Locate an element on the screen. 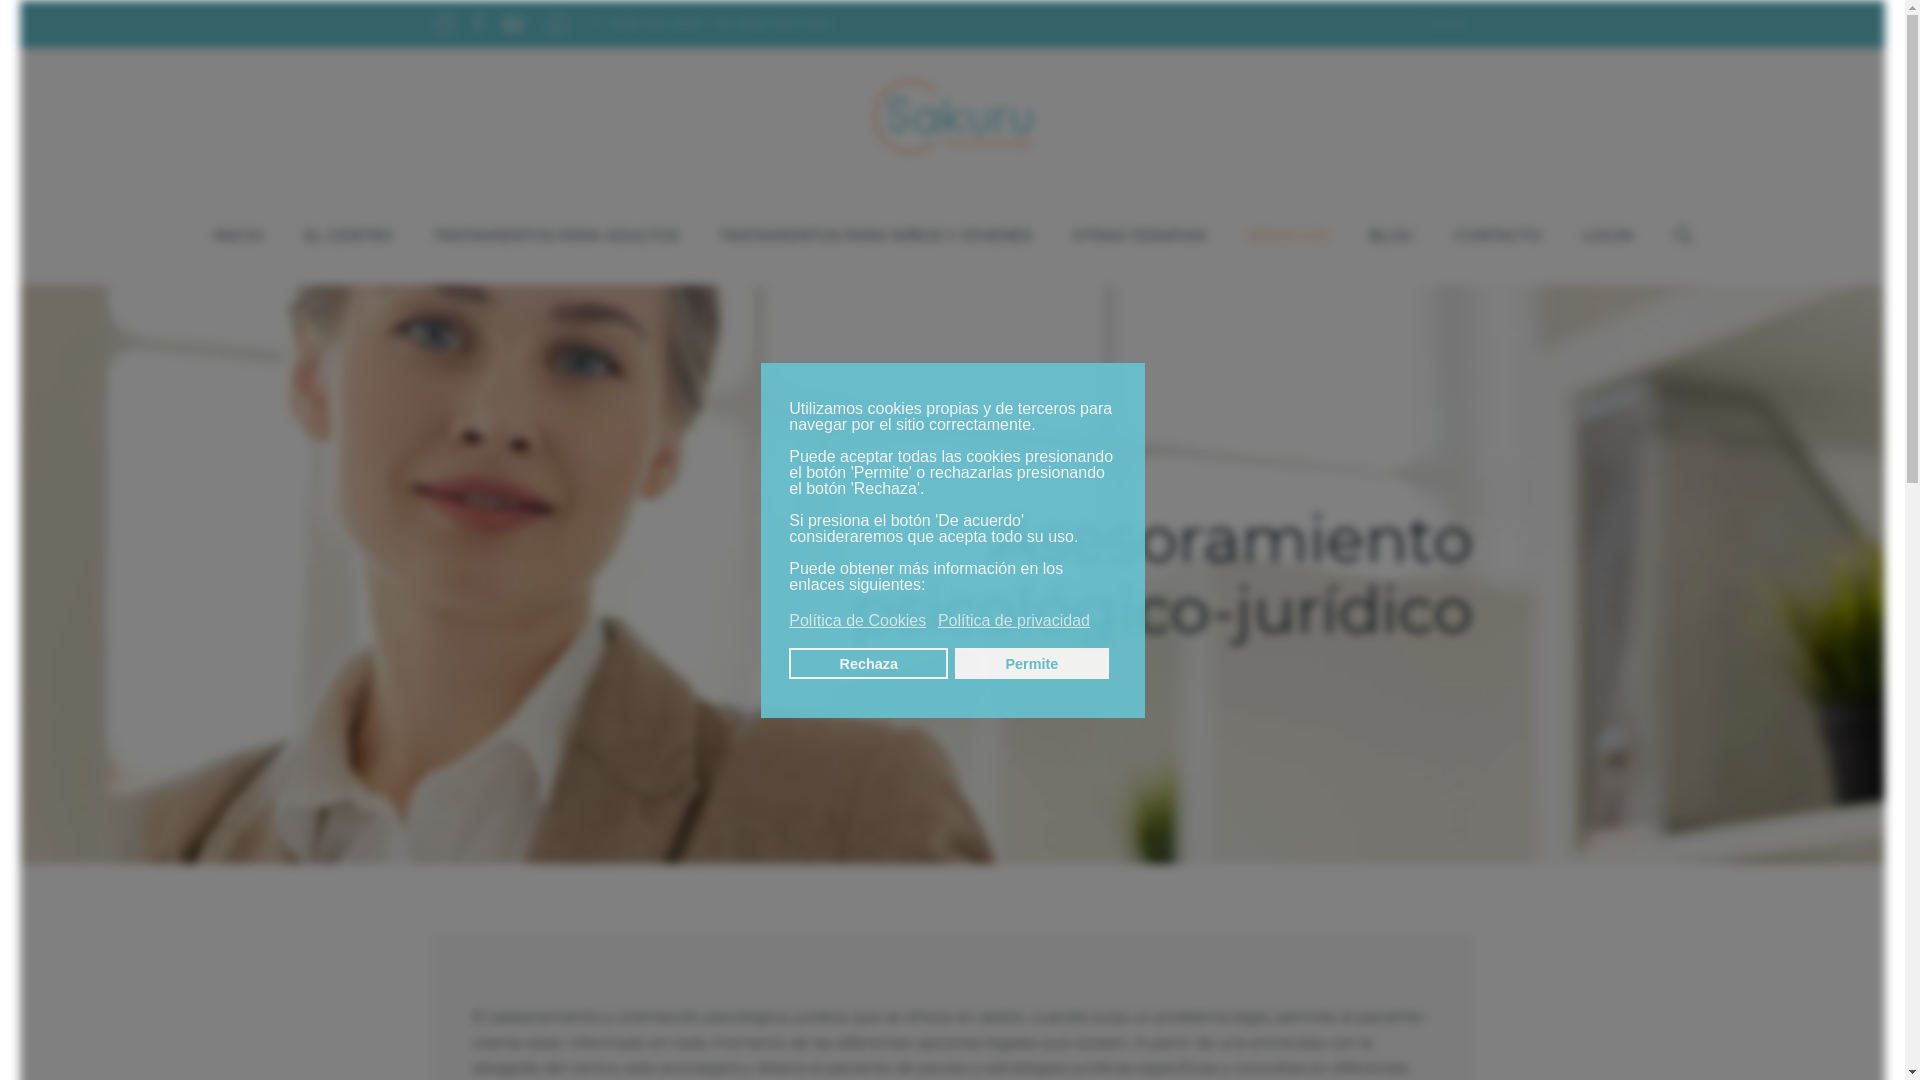  TRATAMIENTOS PARA ADULTOS is located at coordinates (555, 235).